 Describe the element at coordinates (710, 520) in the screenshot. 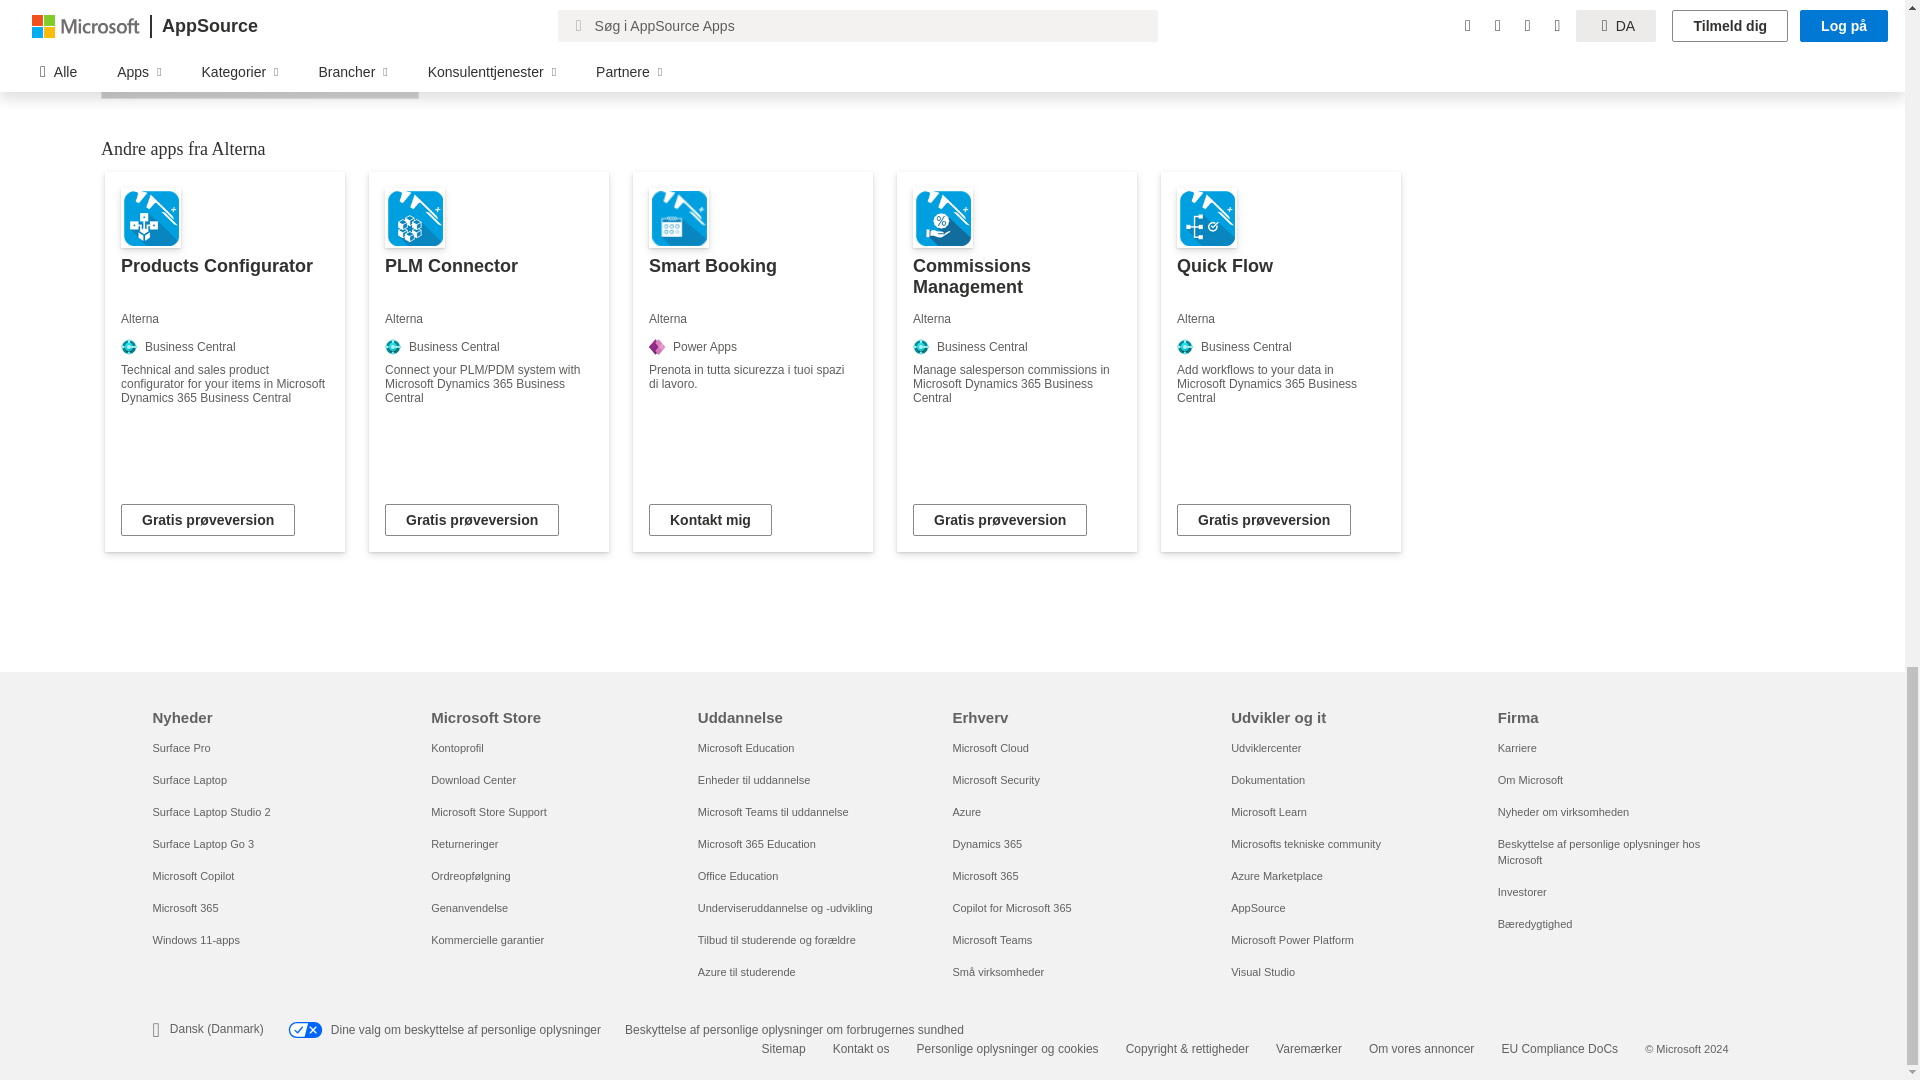

I see `Kontakt mig` at that location.